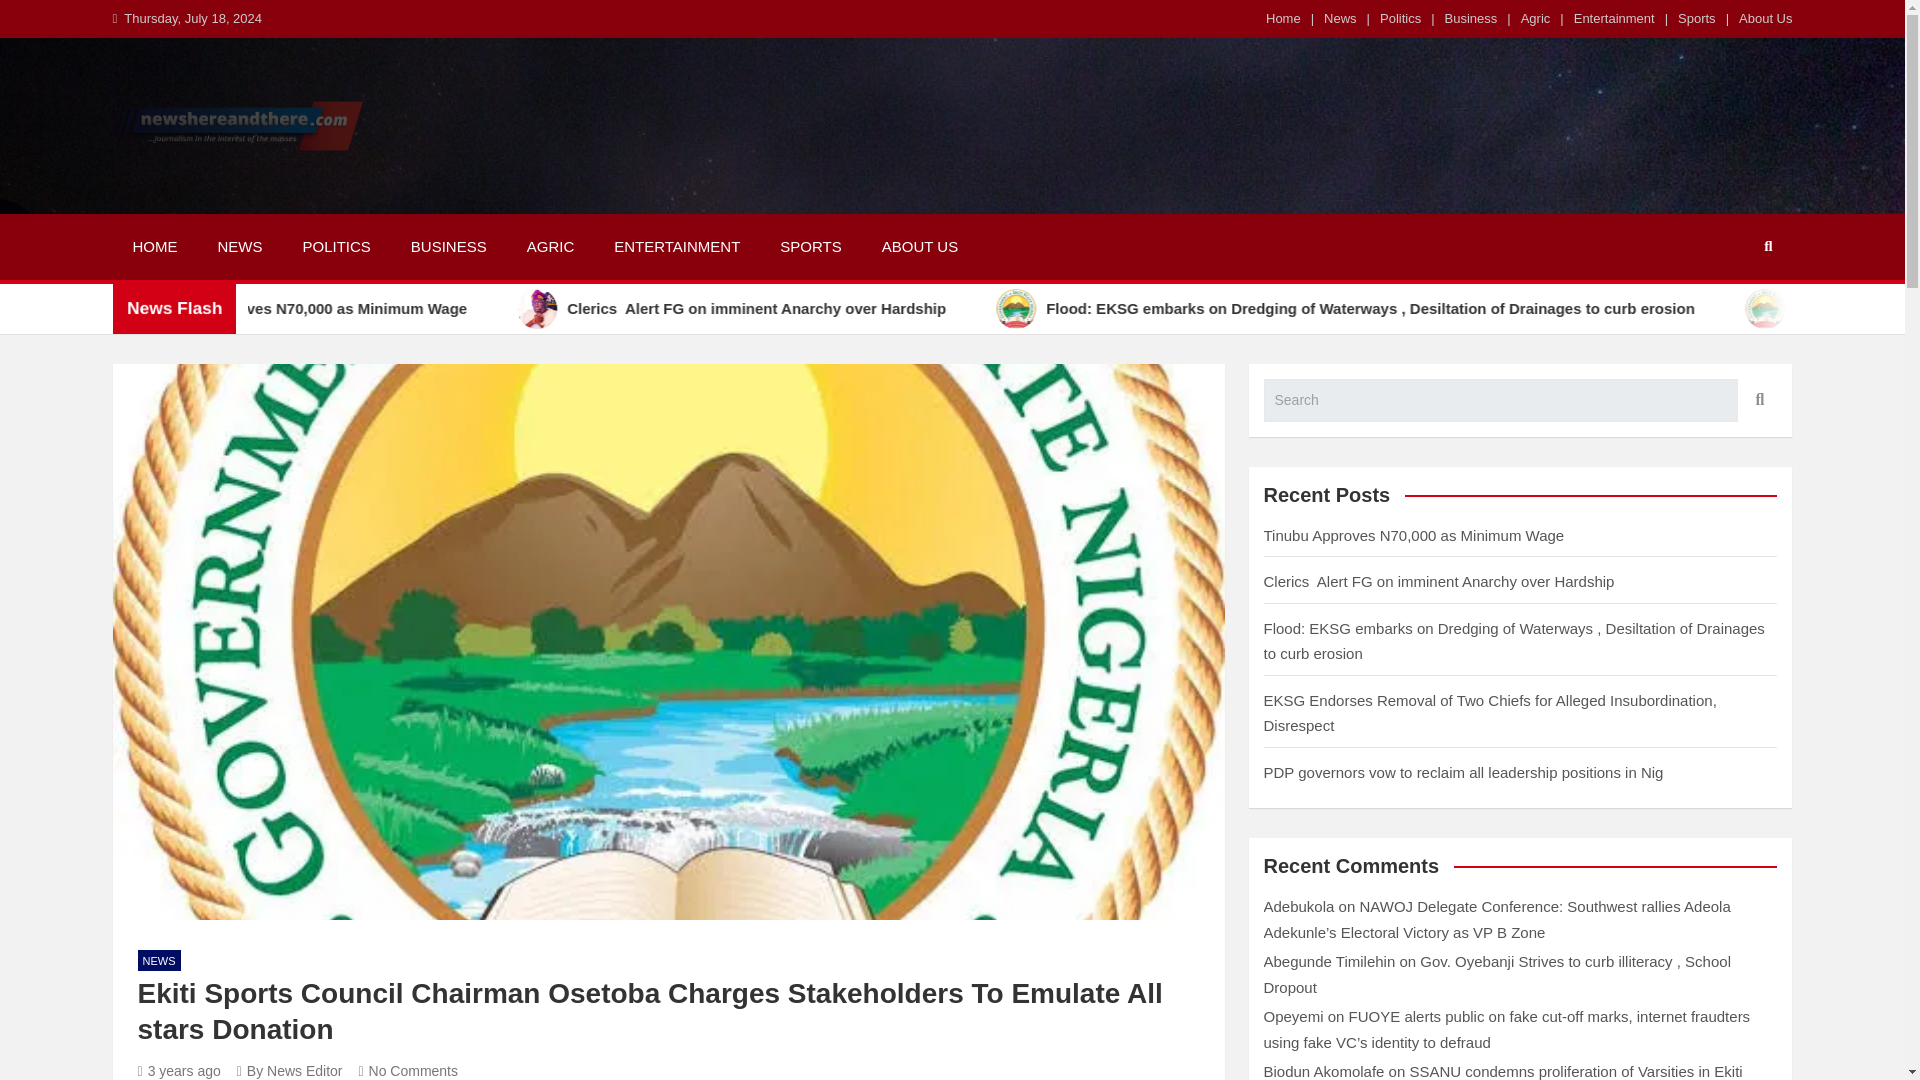 The width and height of the screenshot is (1920, 1080). What do you see at coordinates (179, 1070) in the screenshot?
I see `3 years ago` at bounding box center [179, 1070].